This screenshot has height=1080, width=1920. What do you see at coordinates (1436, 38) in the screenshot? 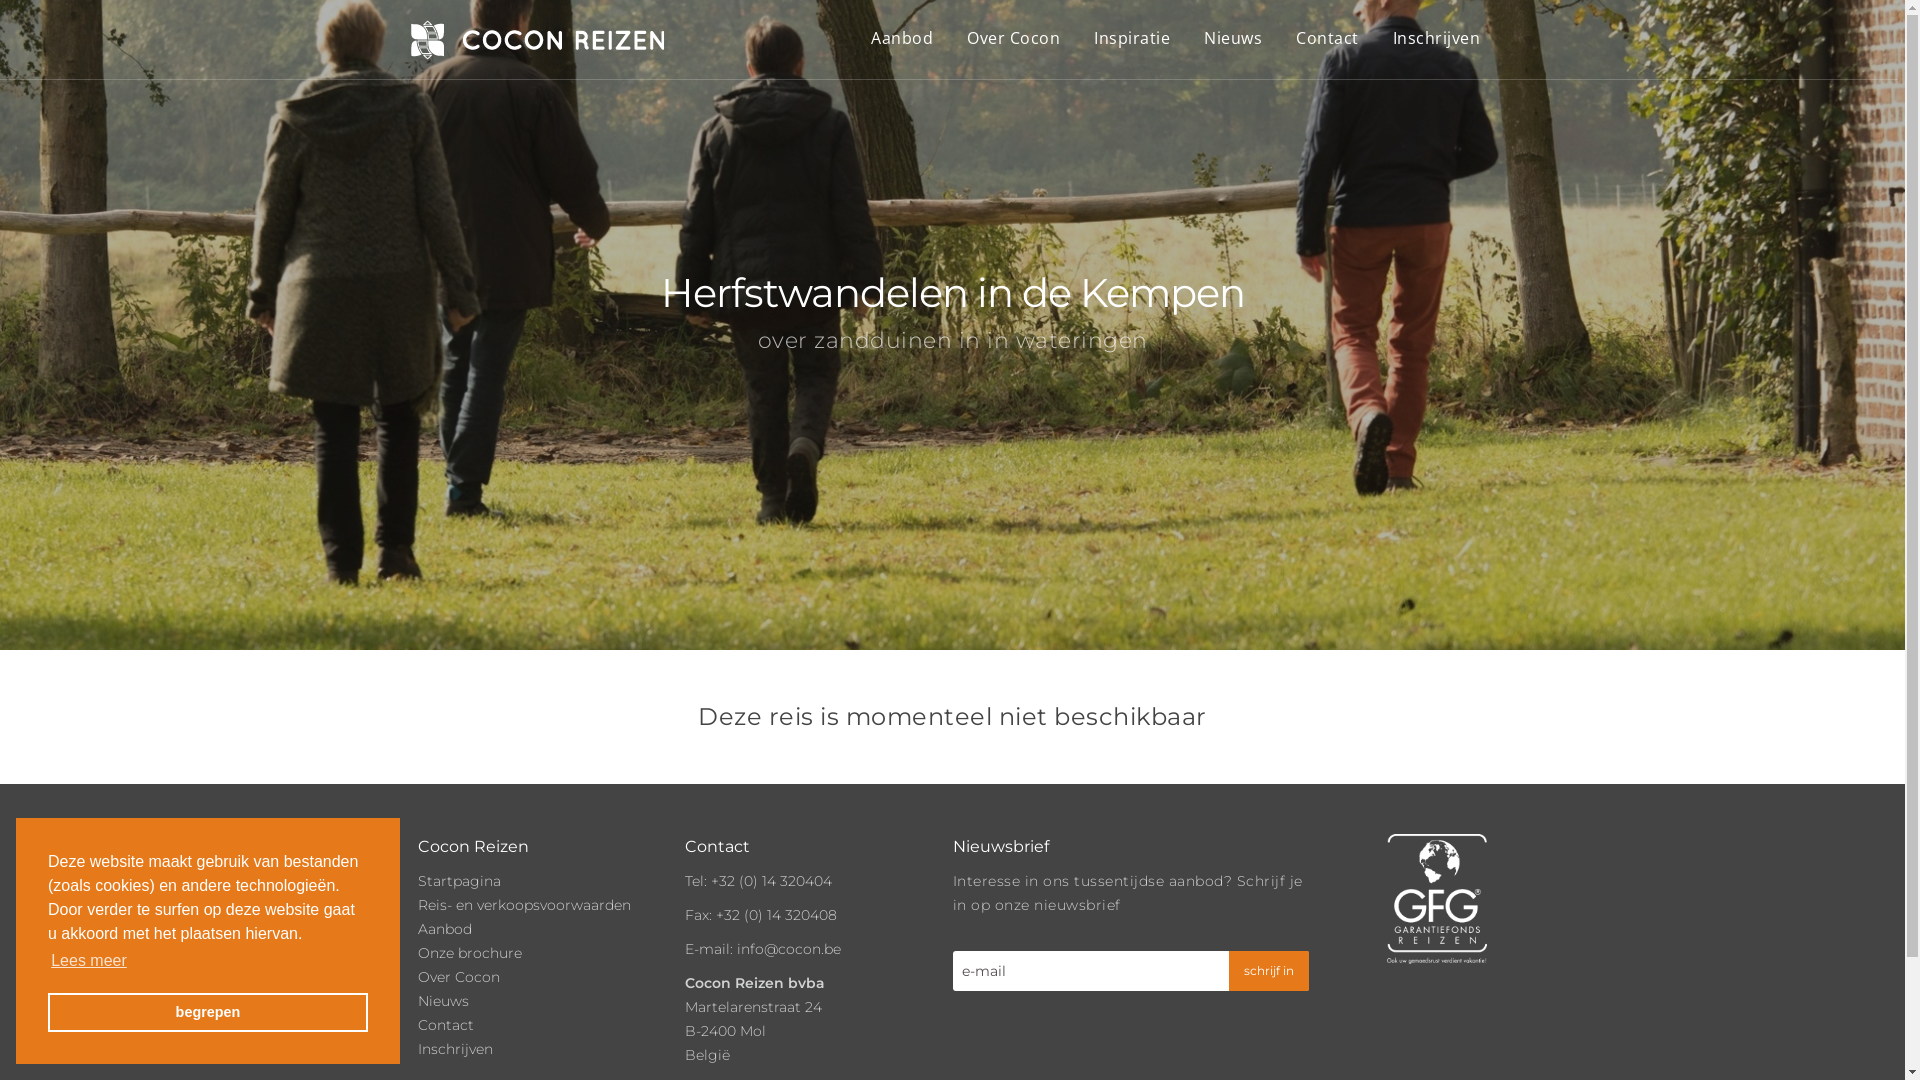
I see `Inschrijven` at bounding box center [1436, 38].